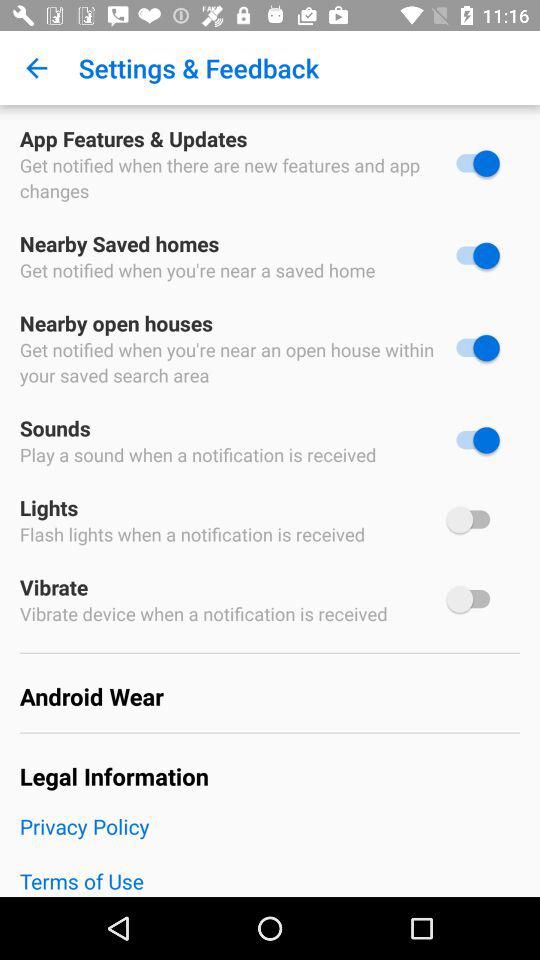 The height and width of the screenshot is (960, 540). Describe the element at coordinates (473, 599) in the screenshot. I see `enable vibration` at that location.